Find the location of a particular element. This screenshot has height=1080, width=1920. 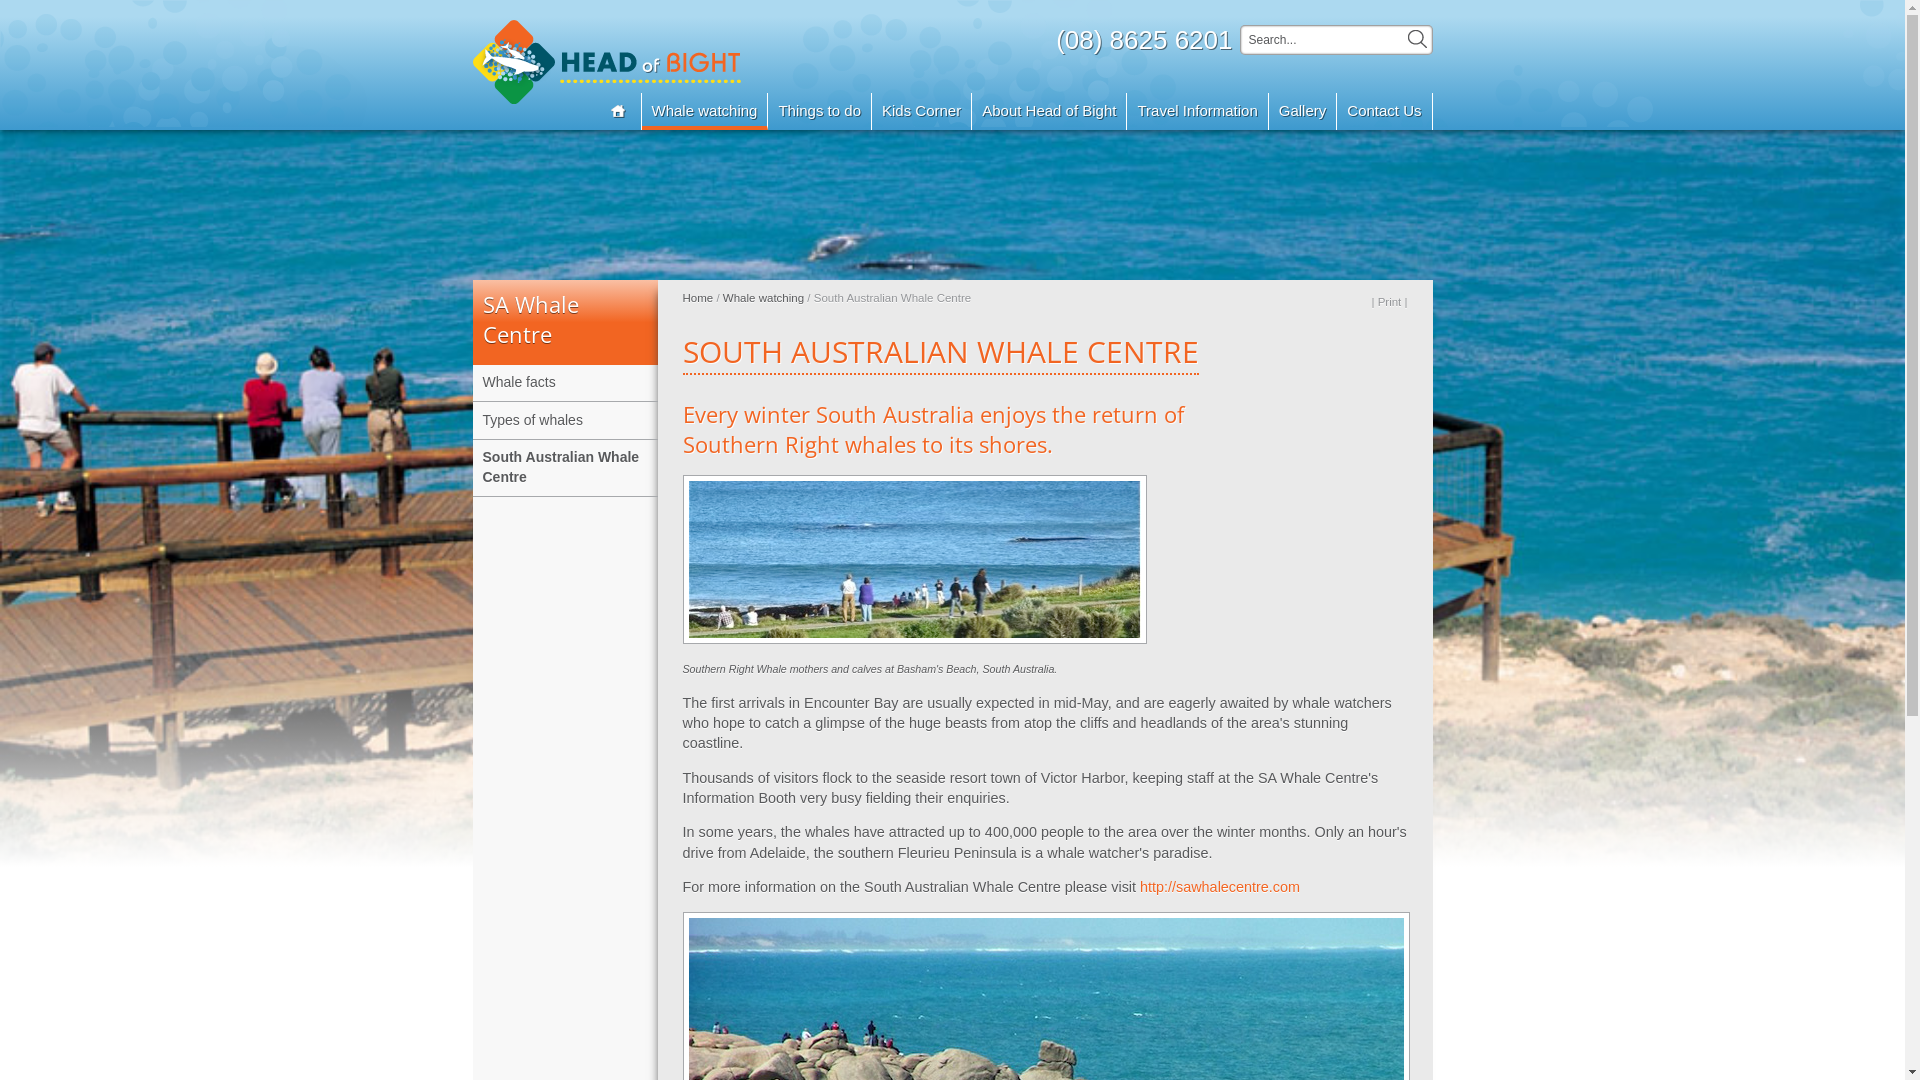

Whale watching is located at coordinates (764, 298).